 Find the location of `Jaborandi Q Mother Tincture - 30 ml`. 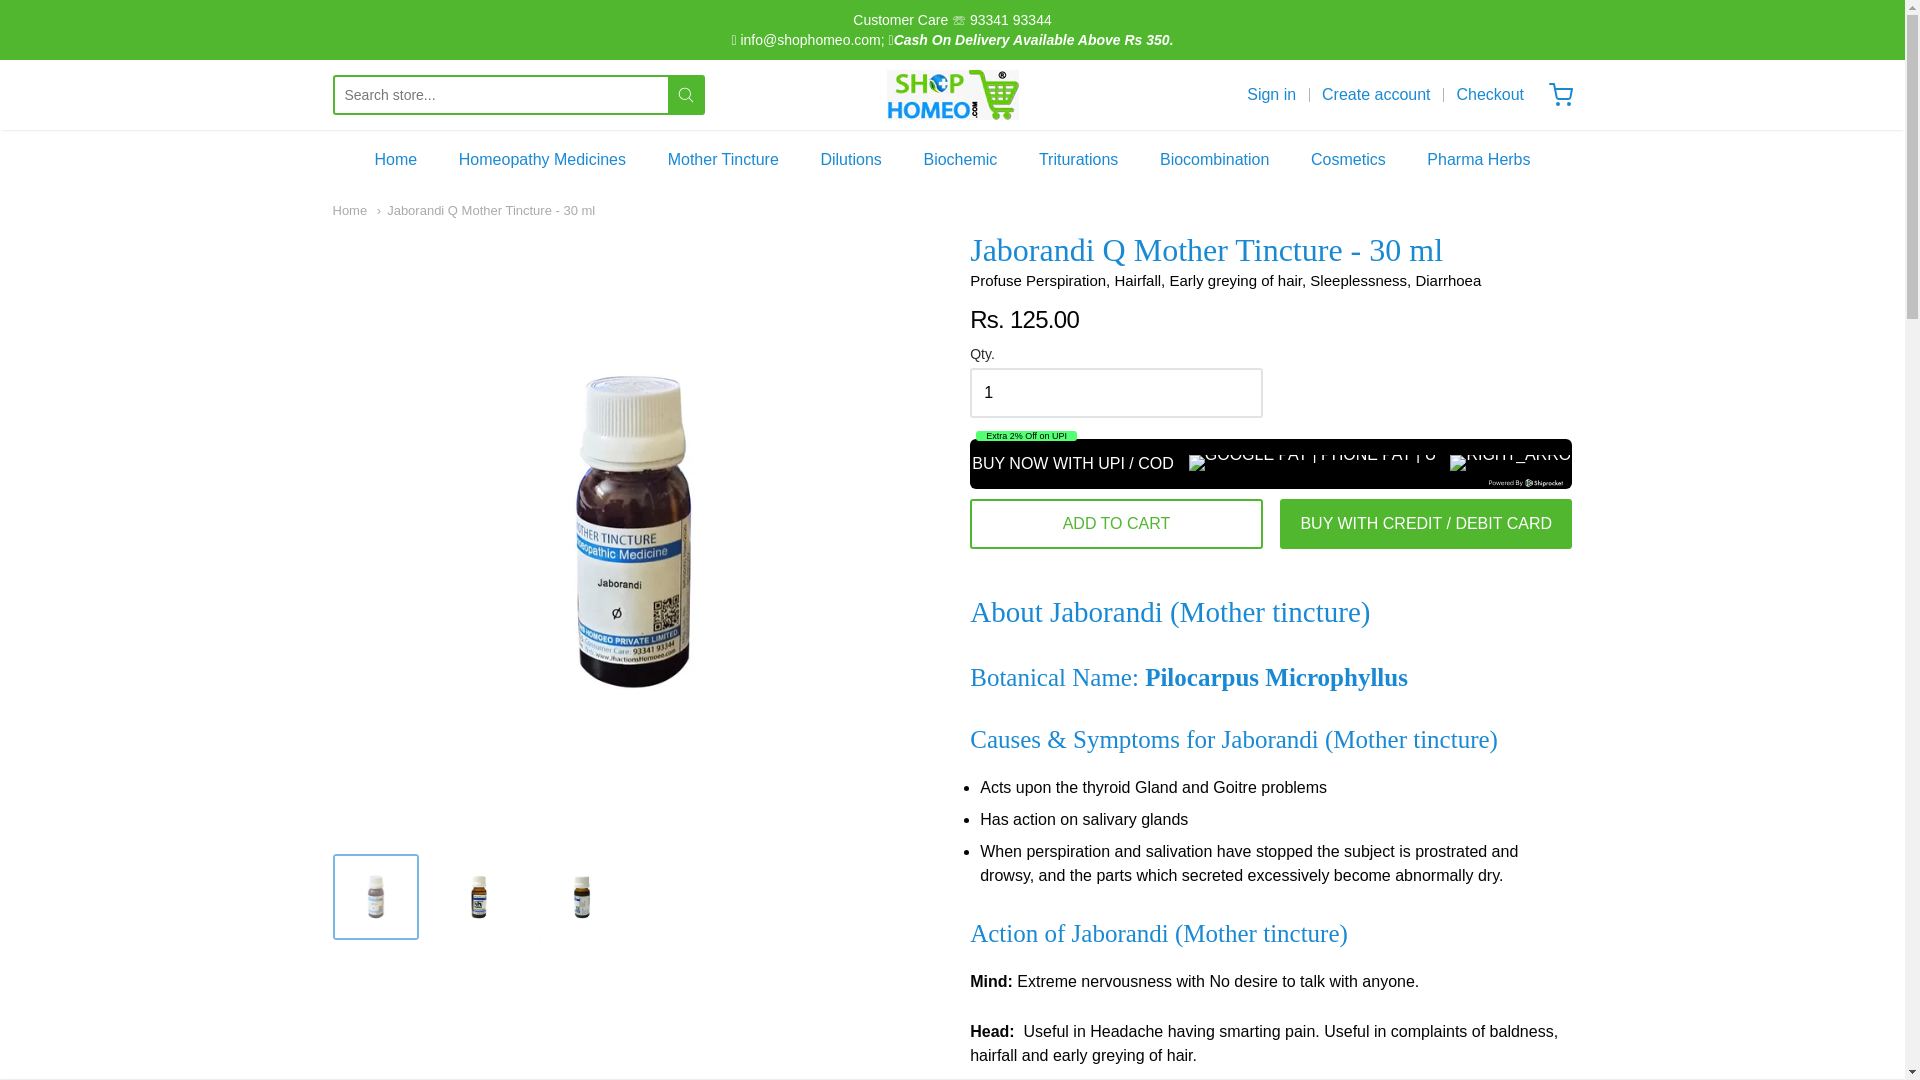

Jaborandi Q Mother Tincture - 30 ml is located at coordinates (486, 210).